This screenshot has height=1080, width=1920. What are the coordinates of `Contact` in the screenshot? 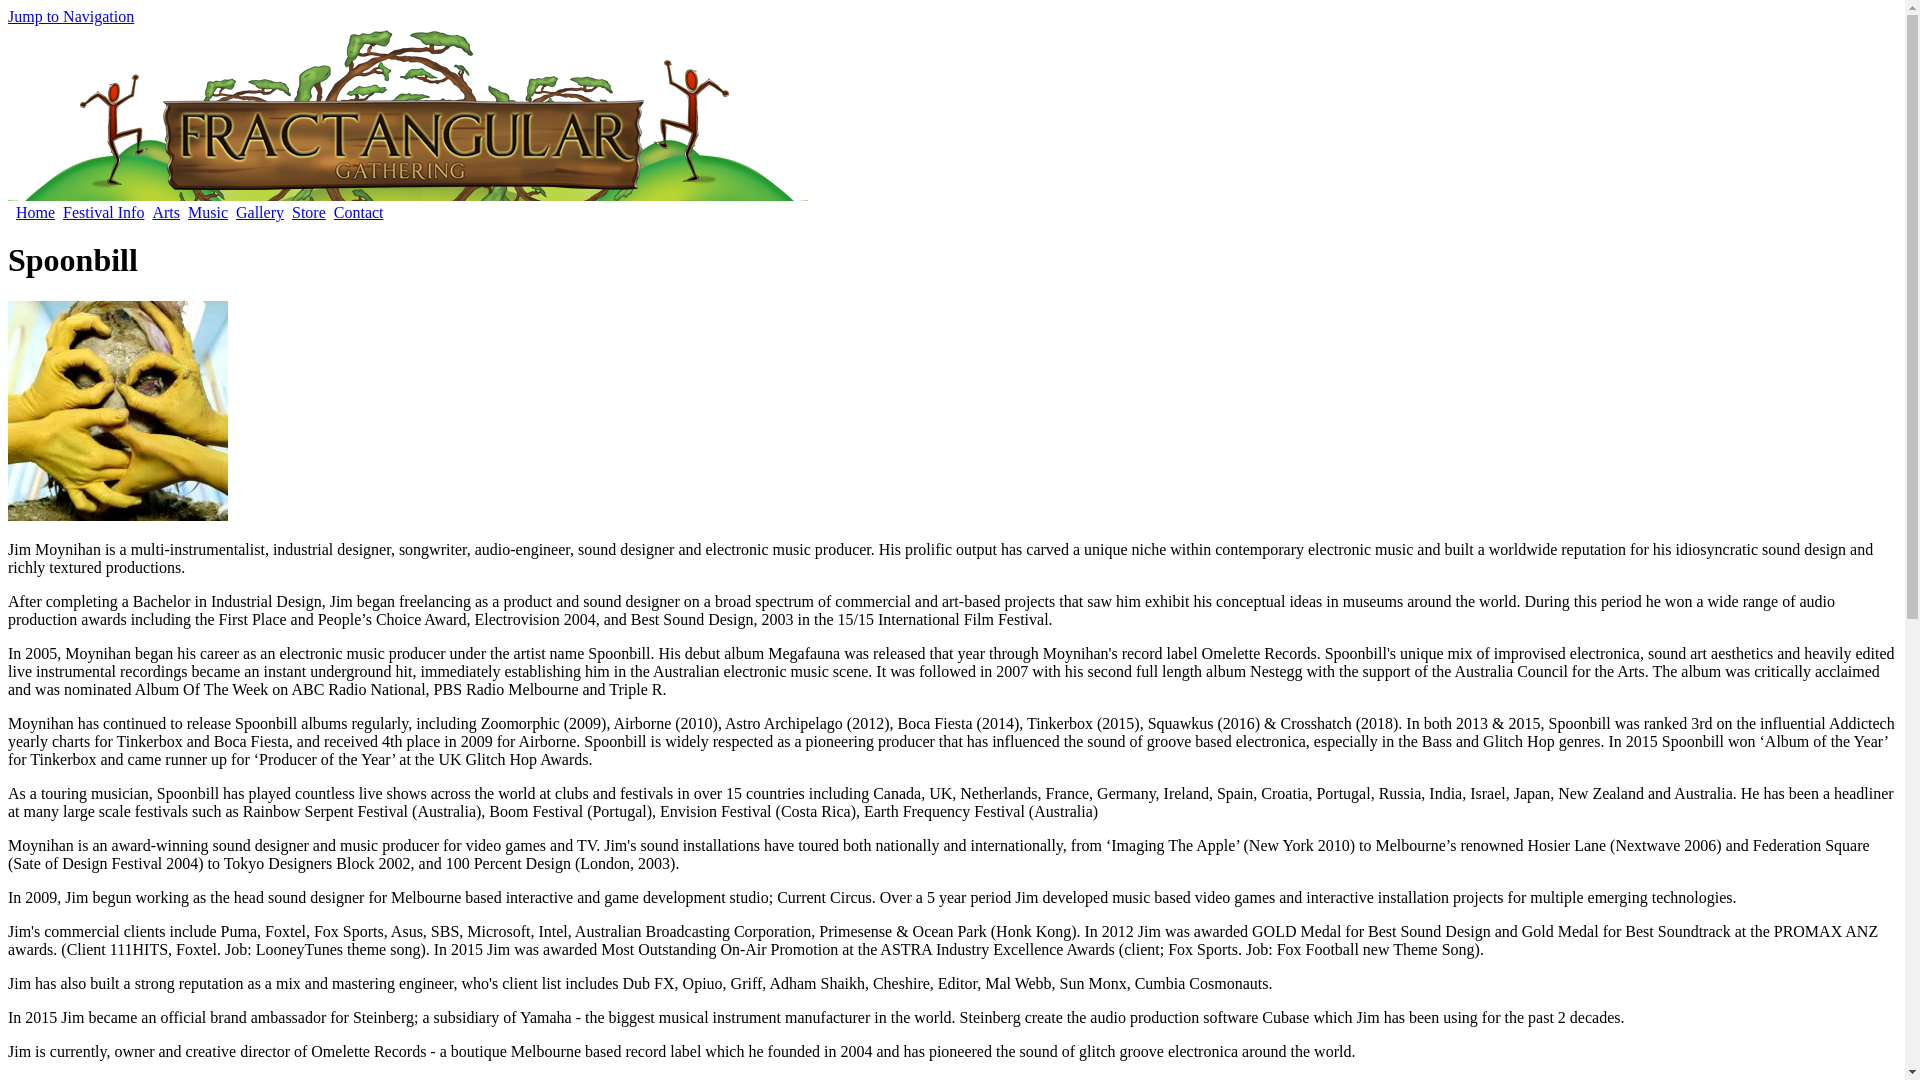 It's located at (359, 213).